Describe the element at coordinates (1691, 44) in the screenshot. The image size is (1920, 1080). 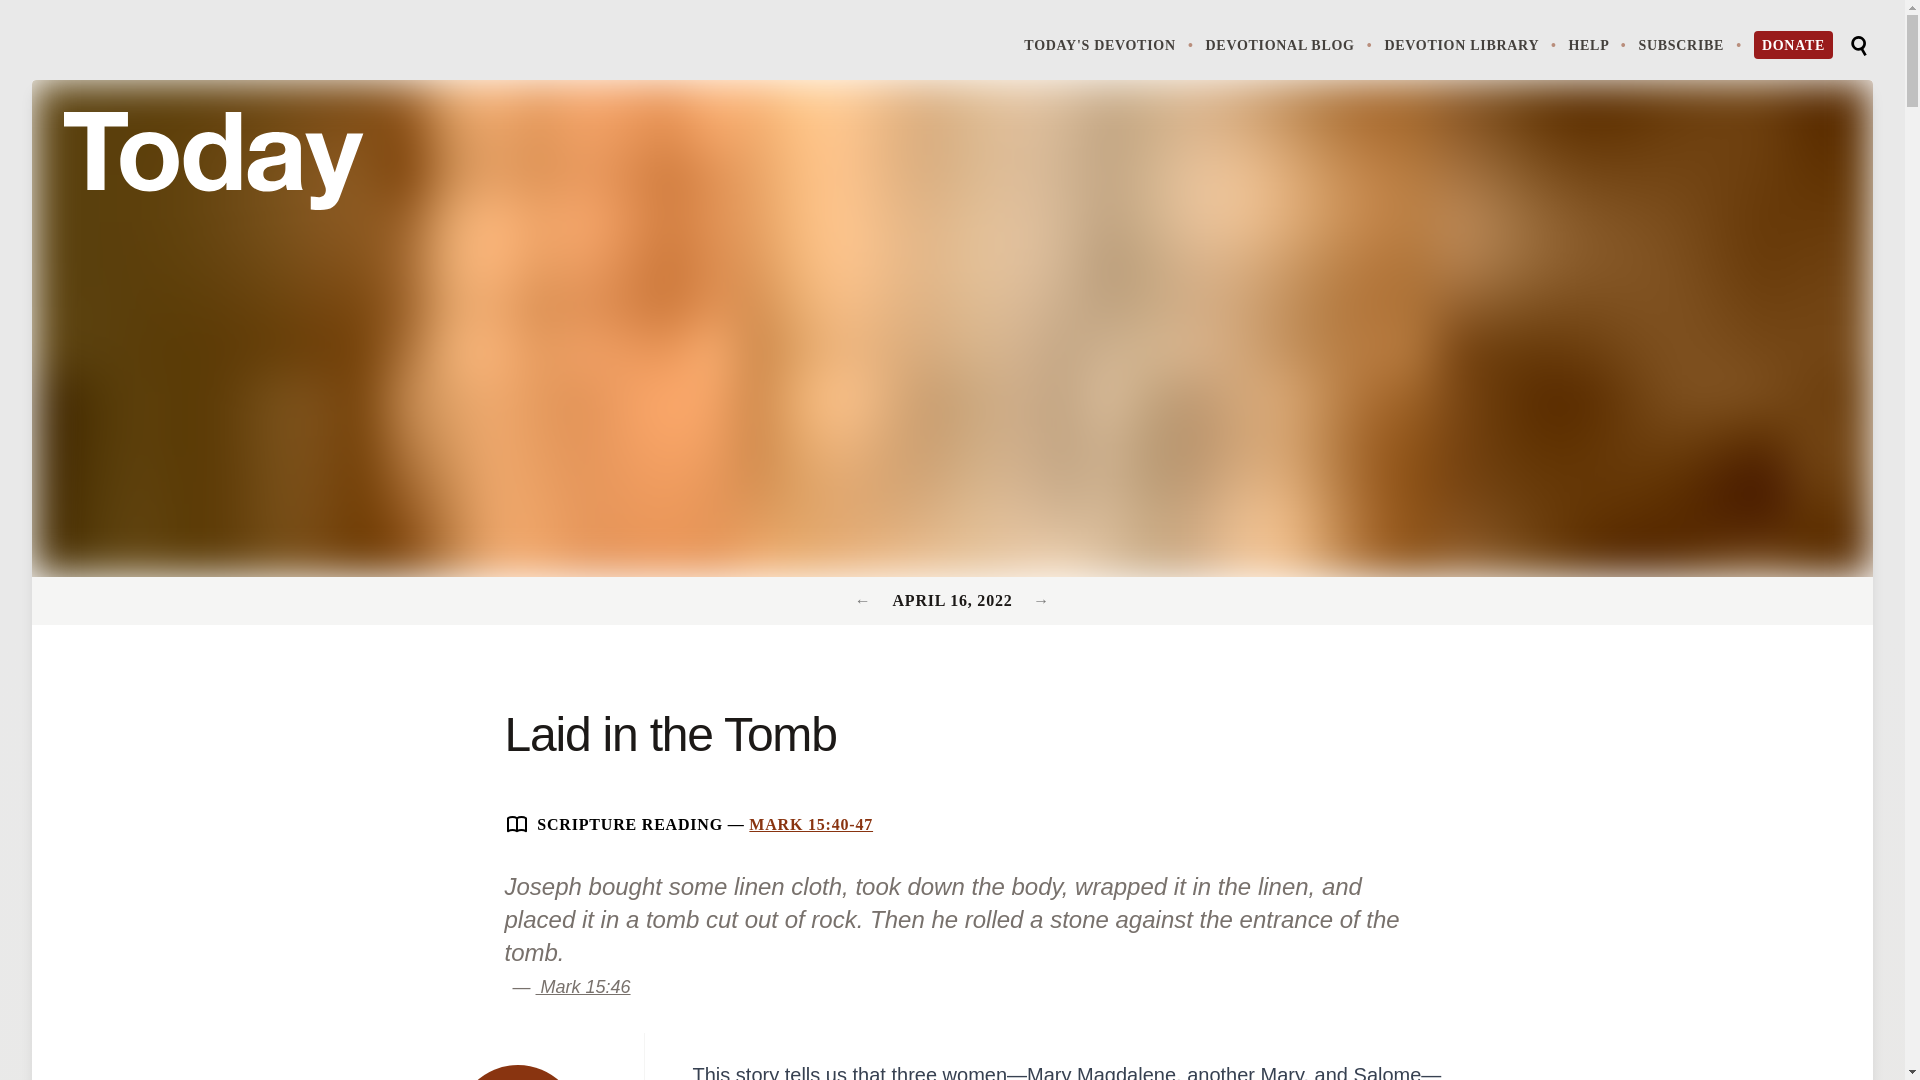
I see `SUBSCRIBE` at that location.